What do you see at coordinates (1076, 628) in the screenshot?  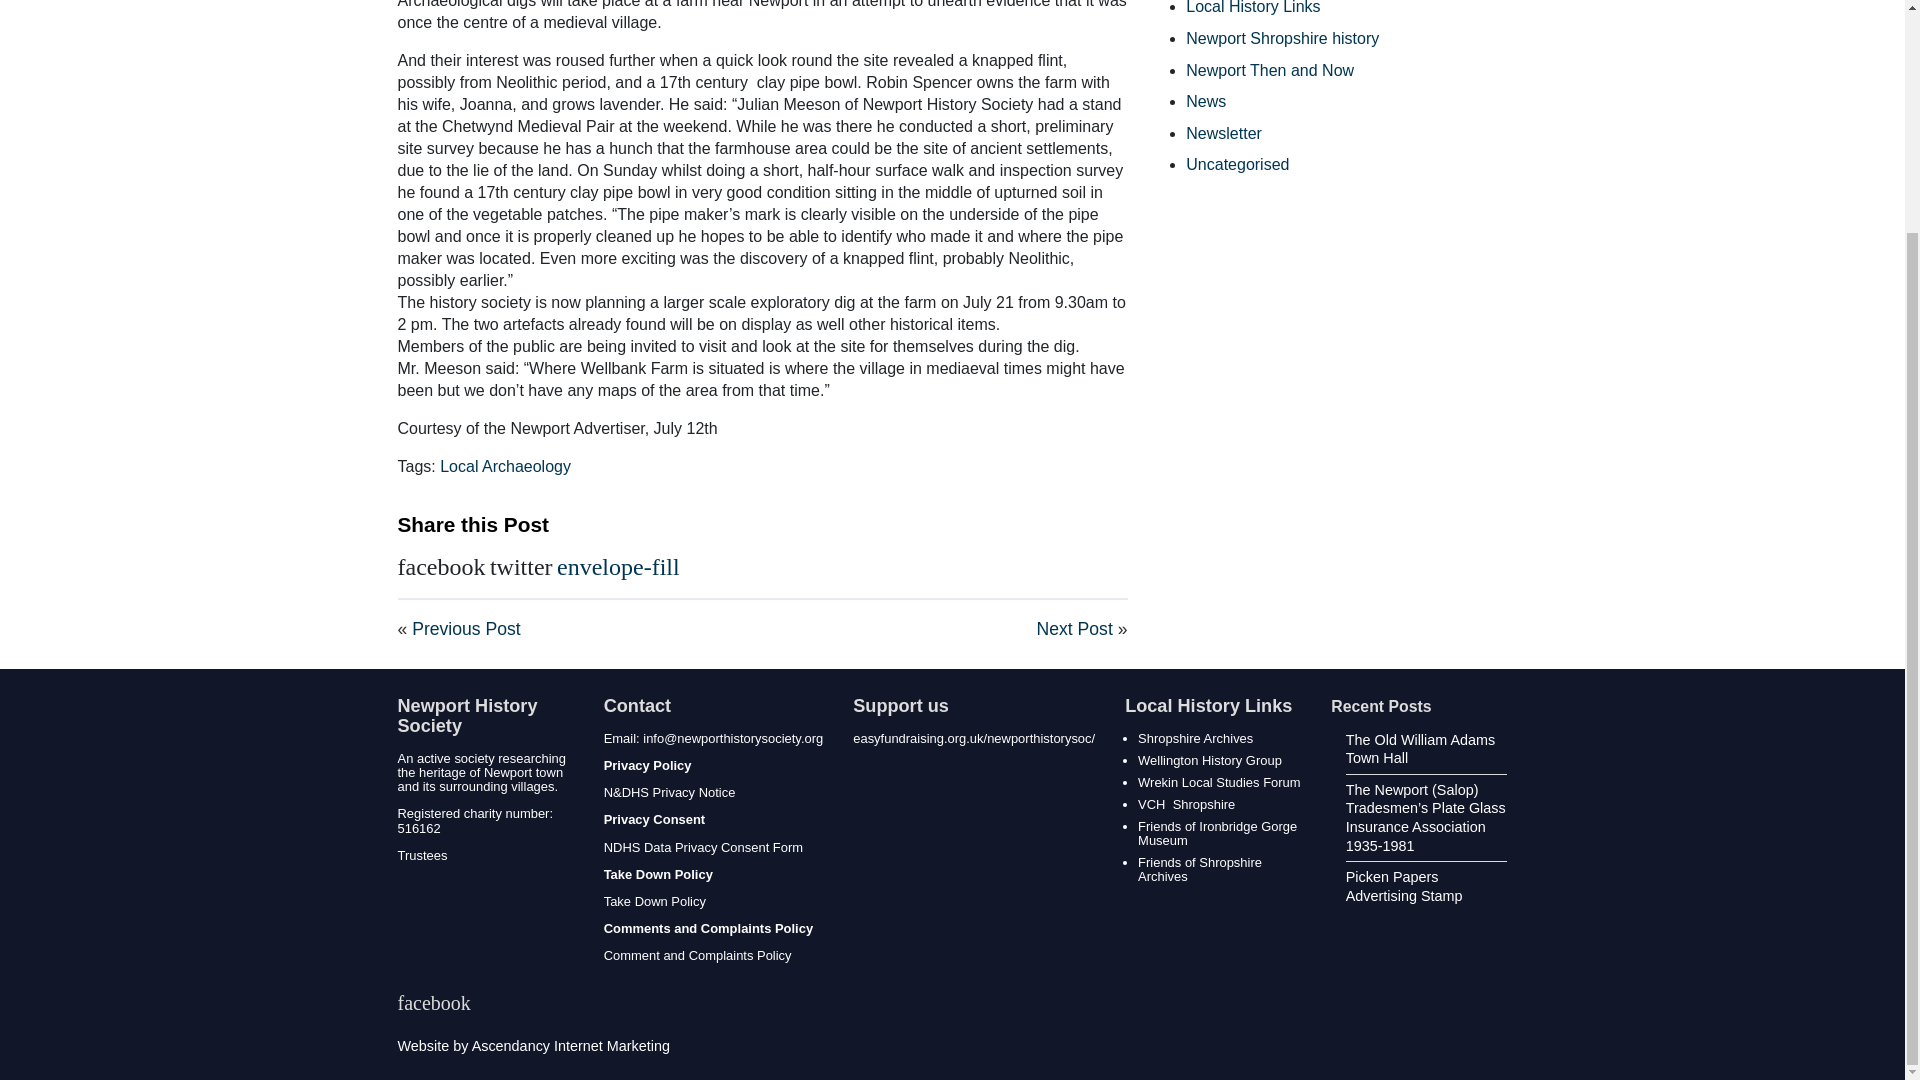 I see `Next Post` at bounding box center [1076, 628].